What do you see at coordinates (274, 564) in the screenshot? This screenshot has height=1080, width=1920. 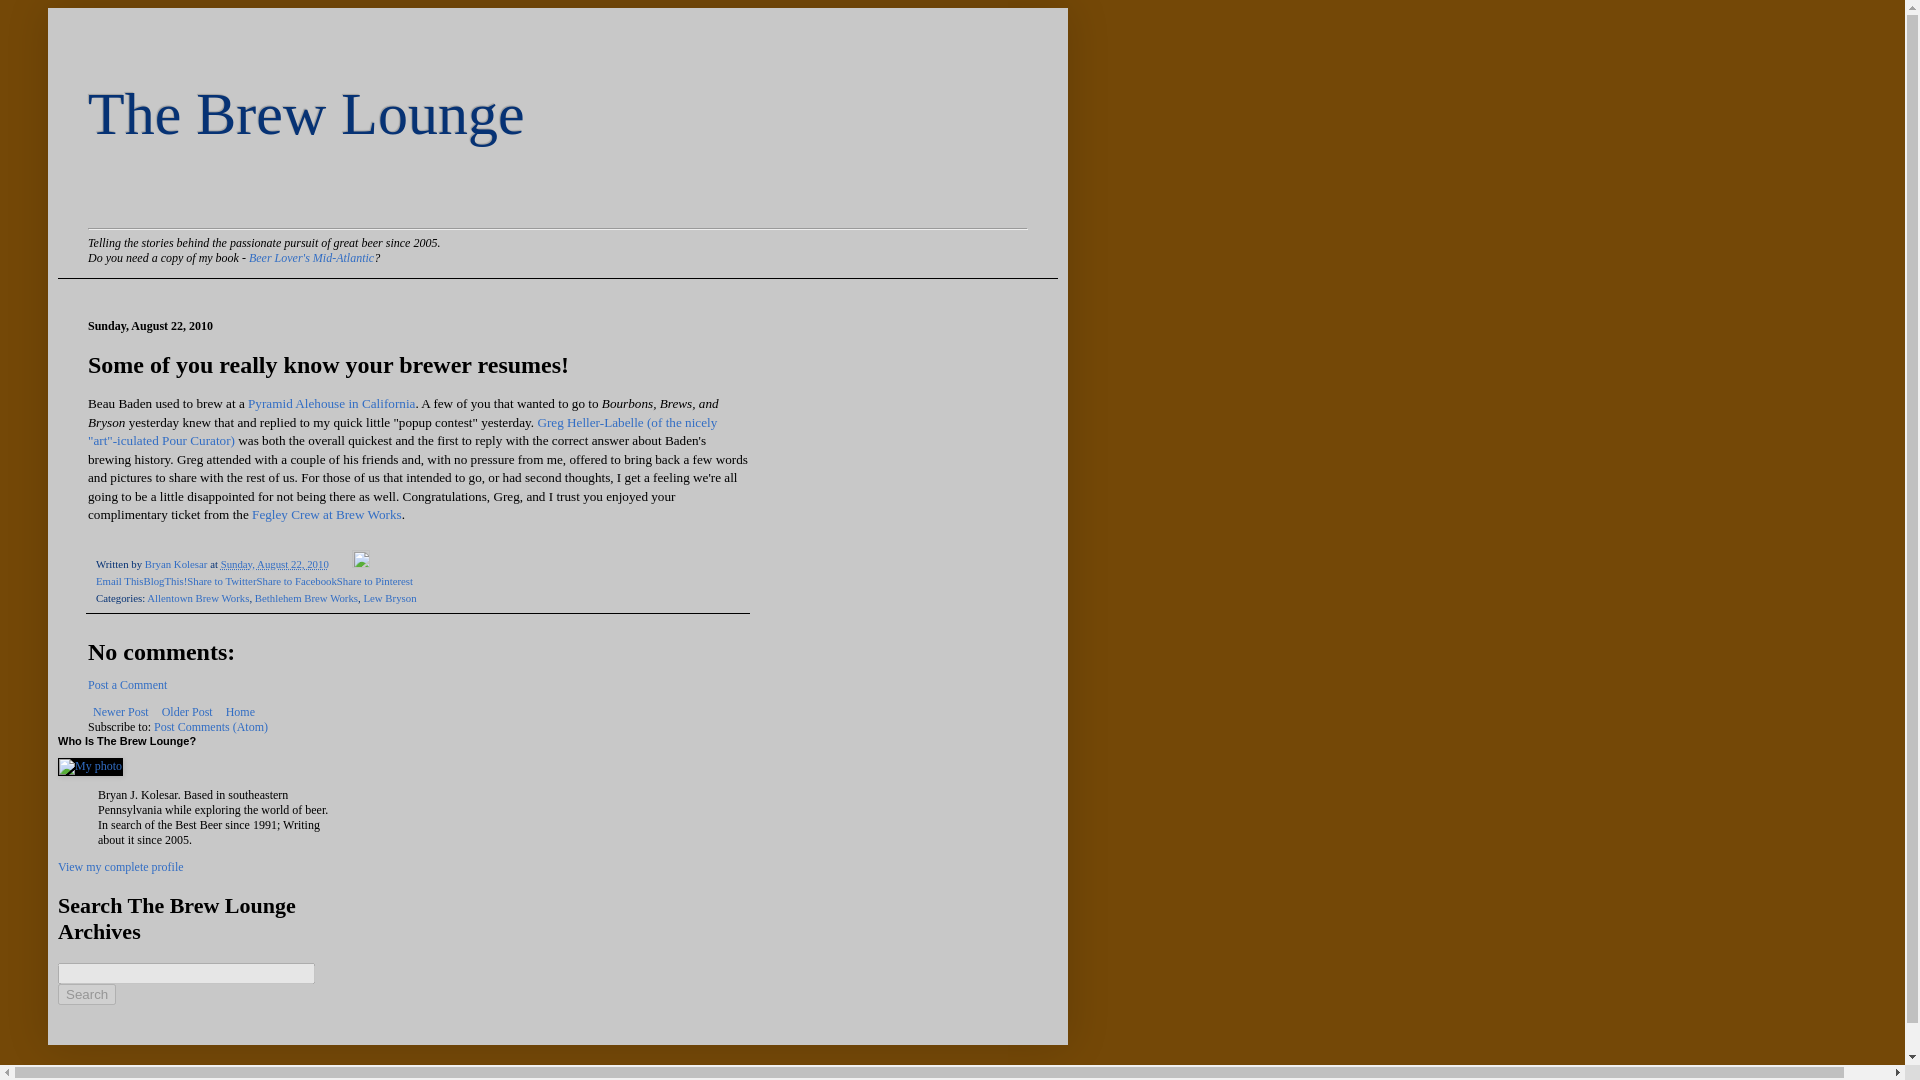 I see `Sunday, August 22, 2010` at bounding box center [274, 564].